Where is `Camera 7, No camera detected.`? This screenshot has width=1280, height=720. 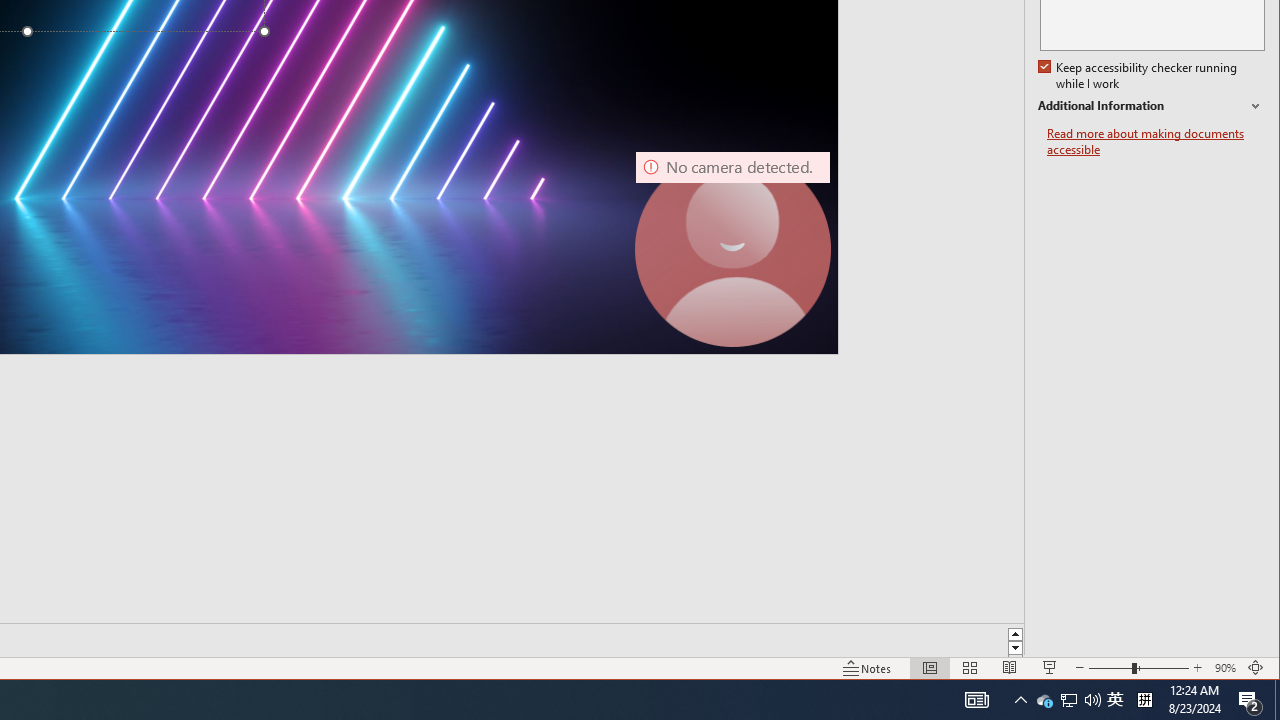
Camera 7, No camera detected. is located at coordinates (732, 249).